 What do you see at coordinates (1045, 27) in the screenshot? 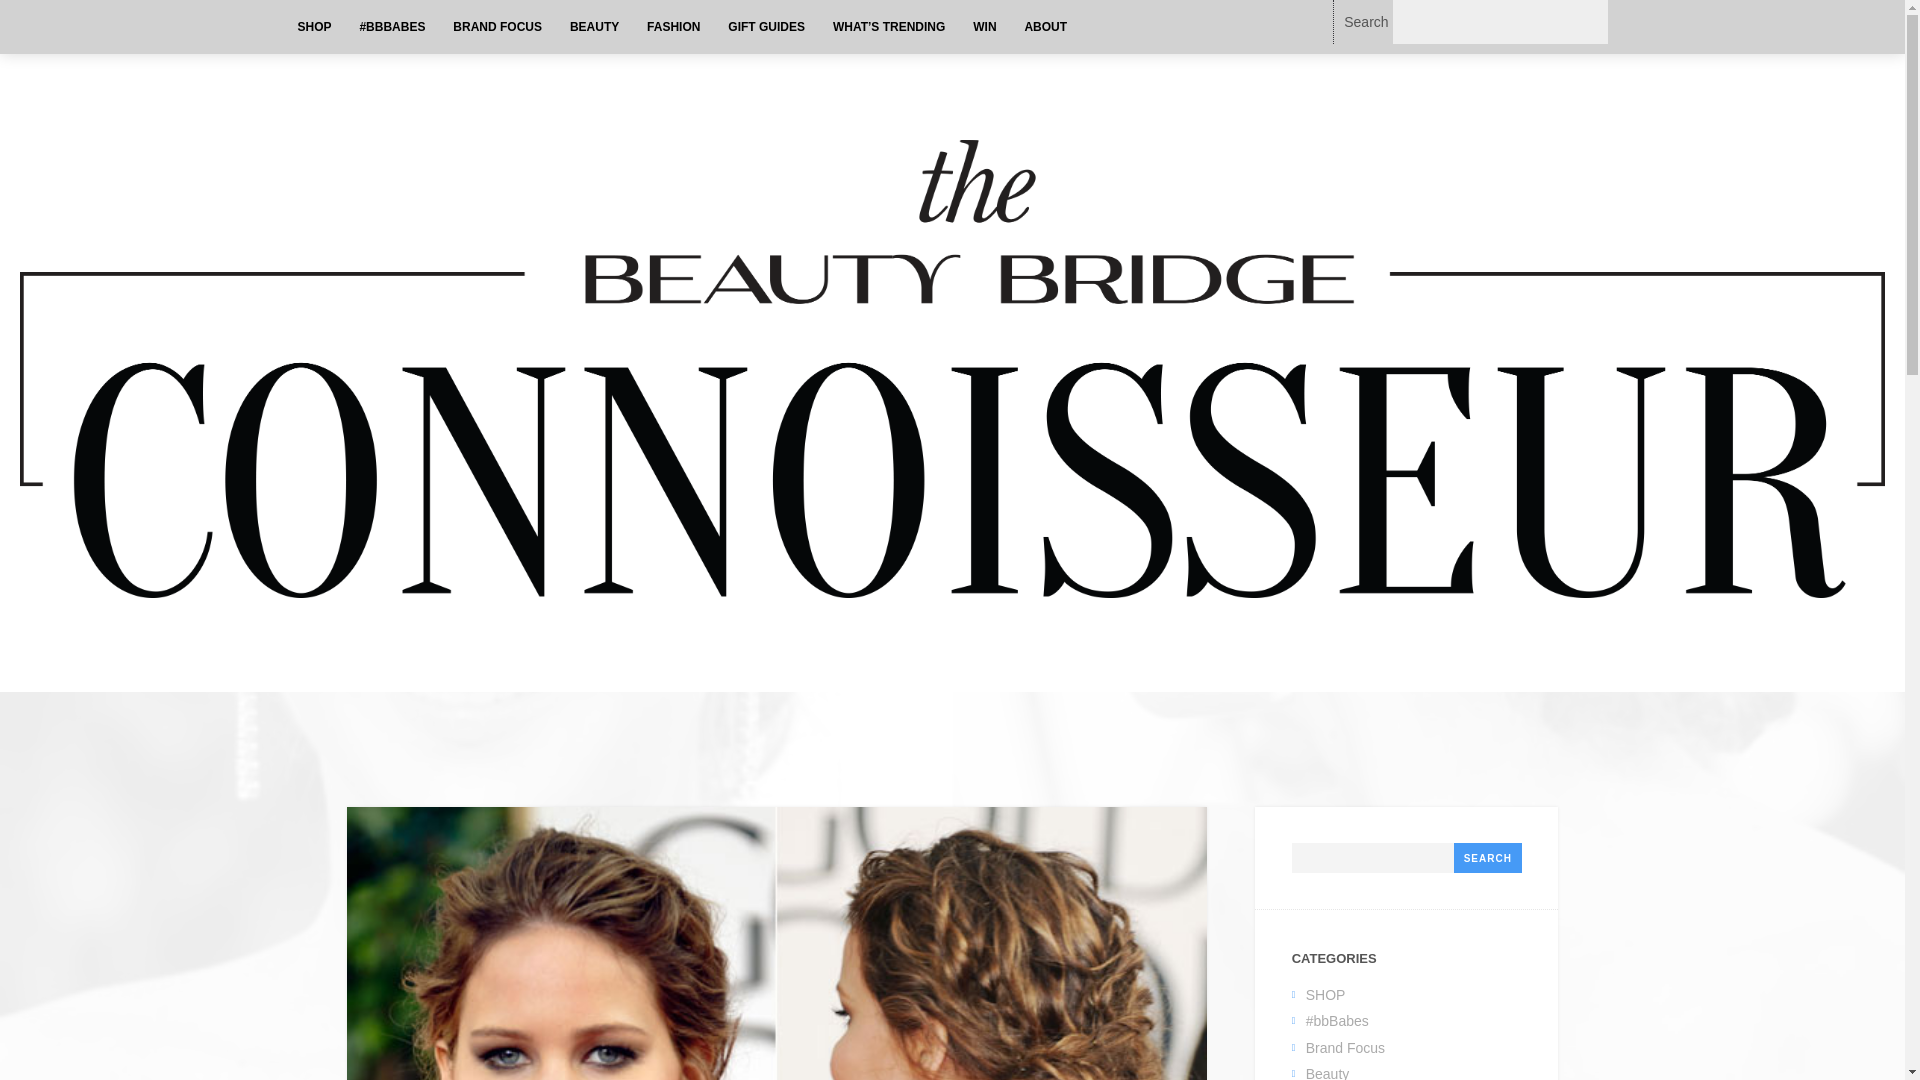
I see `ABOUT` at bounding box center [1045, 27].